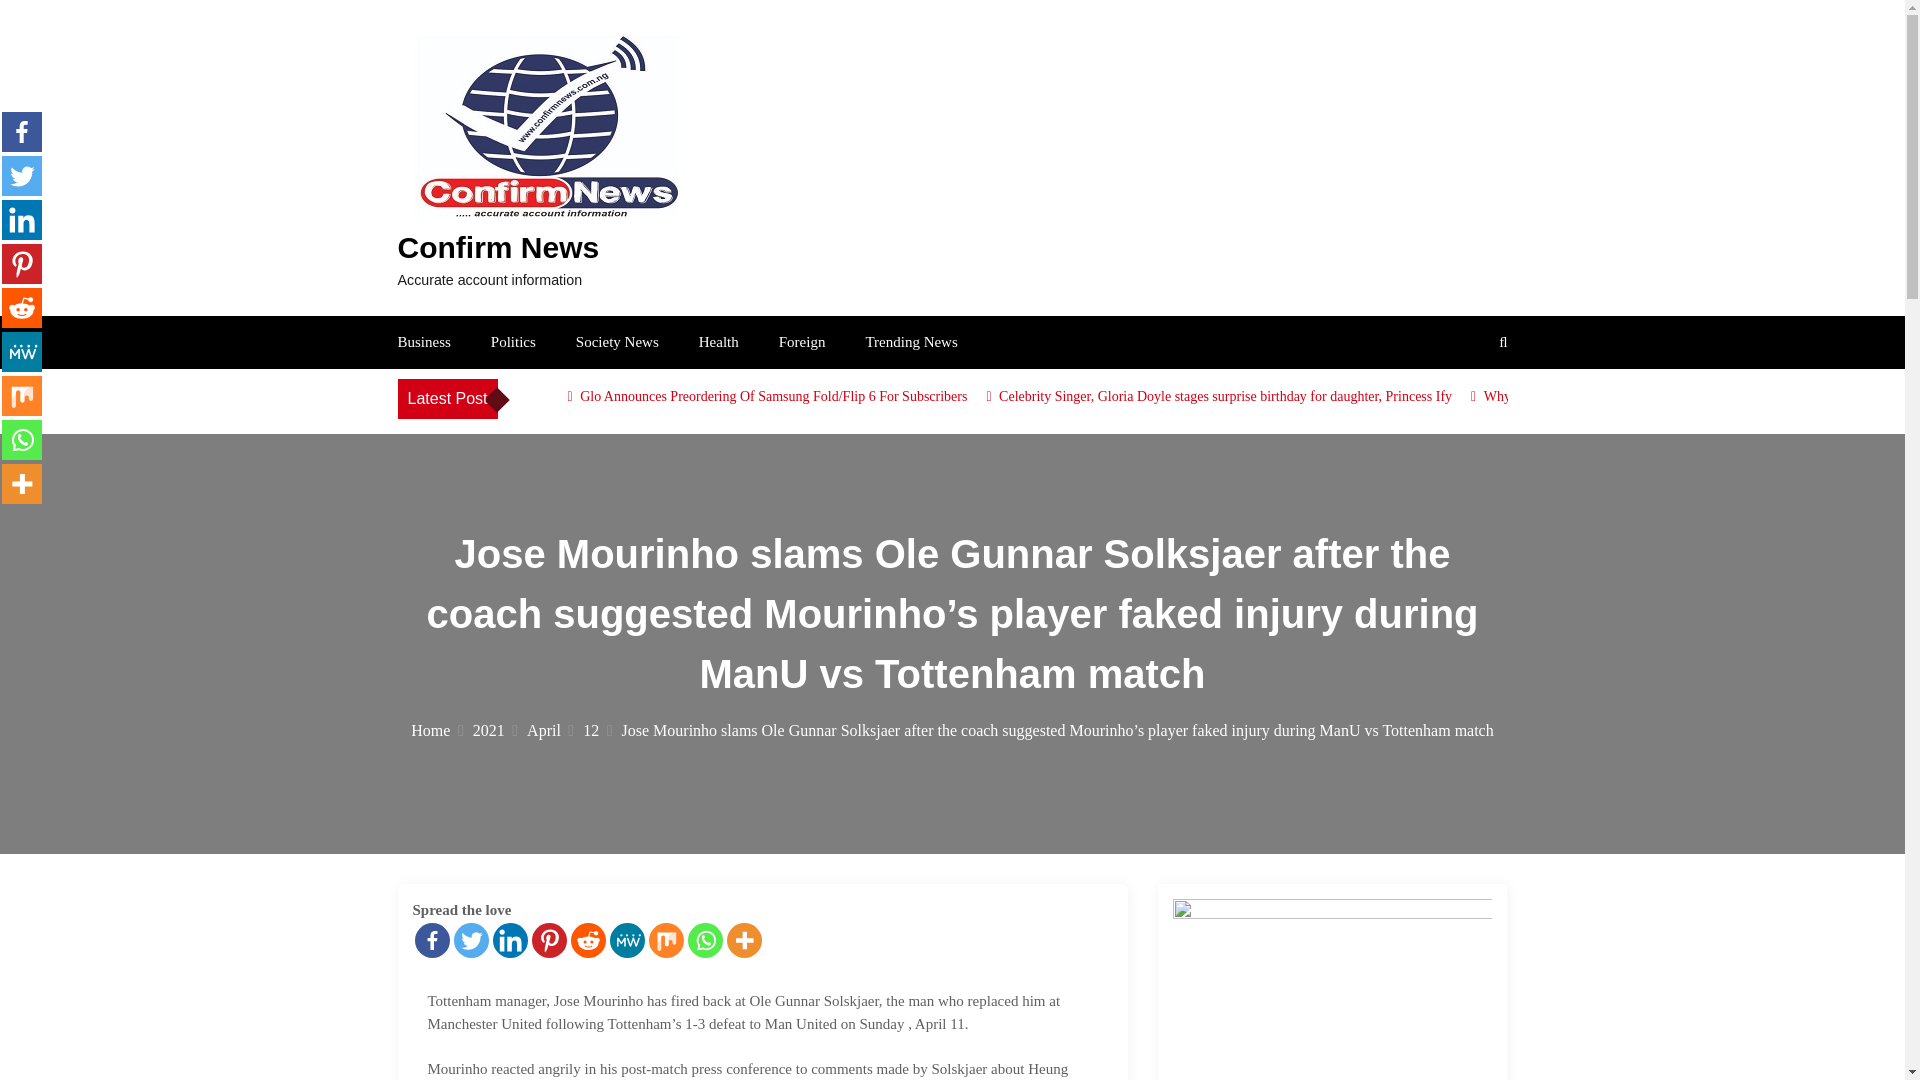 The width and height of the screenshot is (1920, 1080). I want to click on Pinterest, so click(548, 940).